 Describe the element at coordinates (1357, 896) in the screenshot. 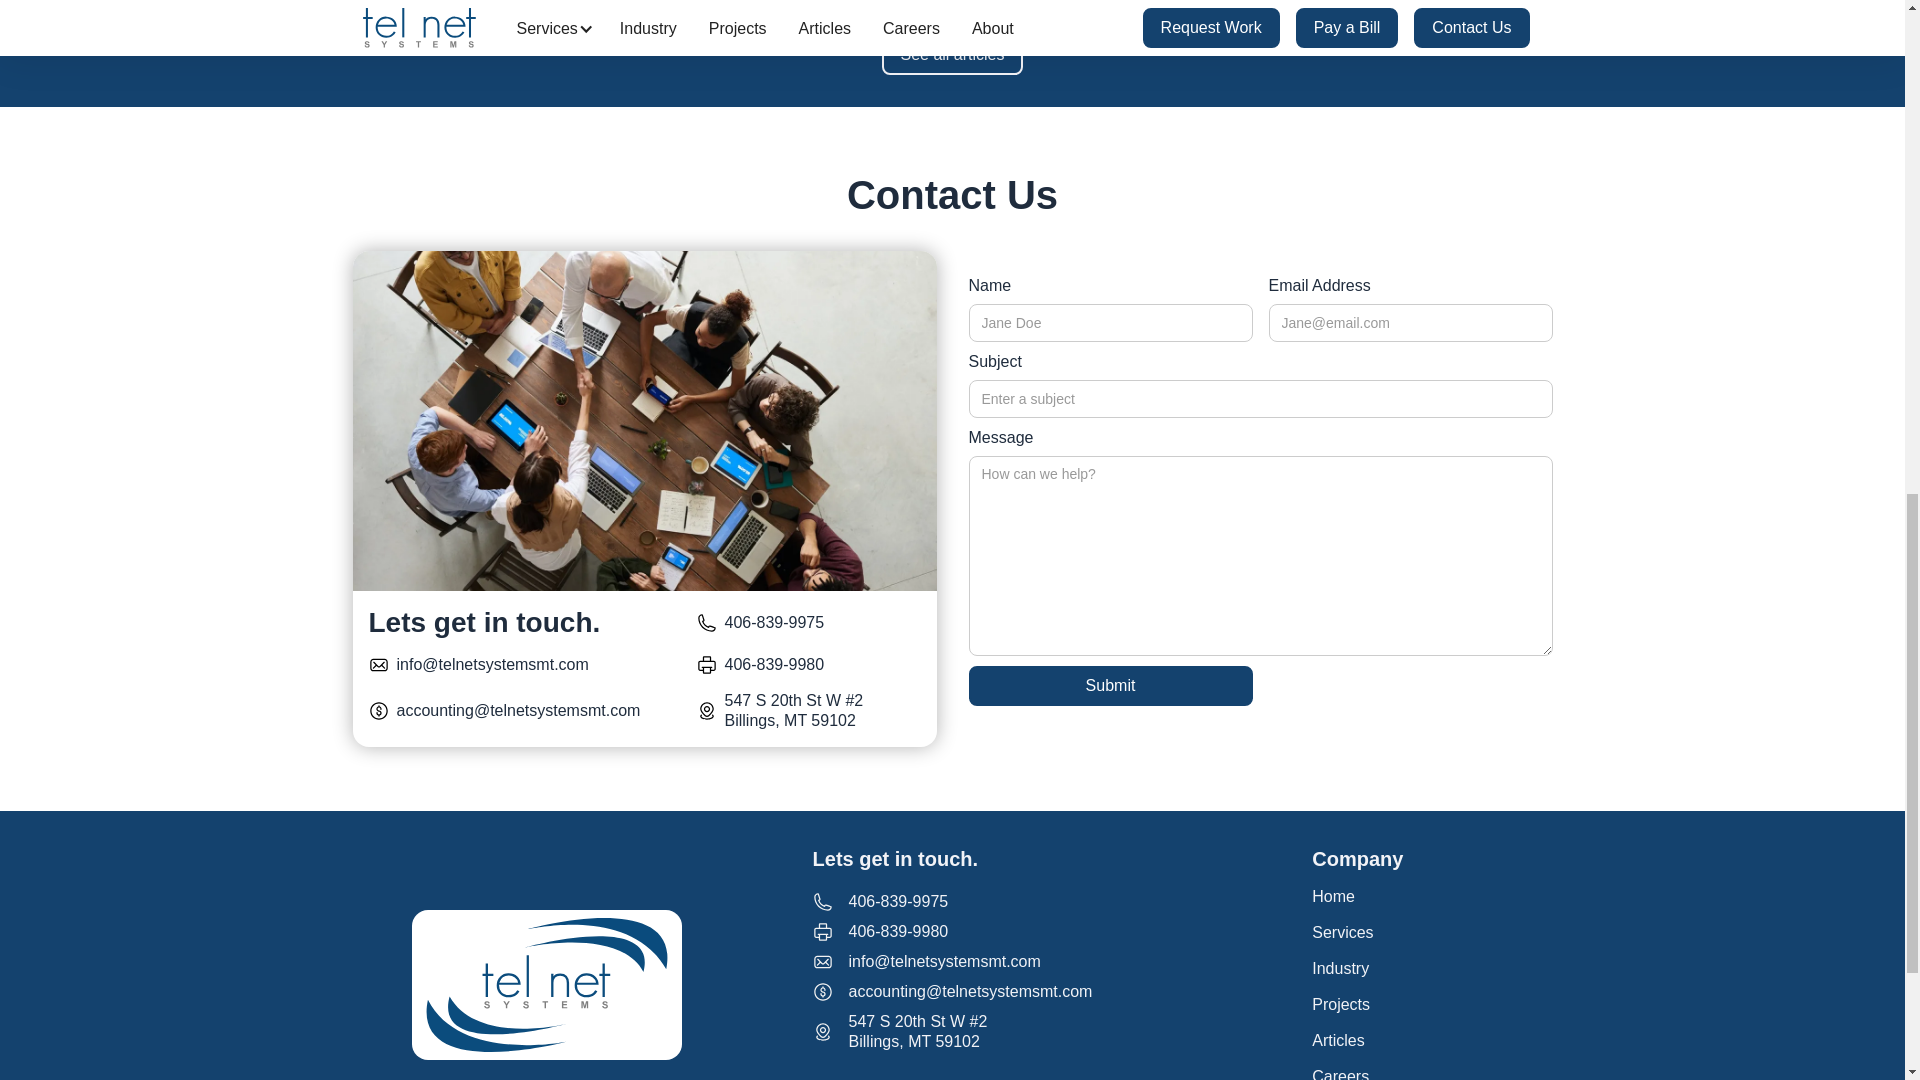

I see `Submit` at that location.